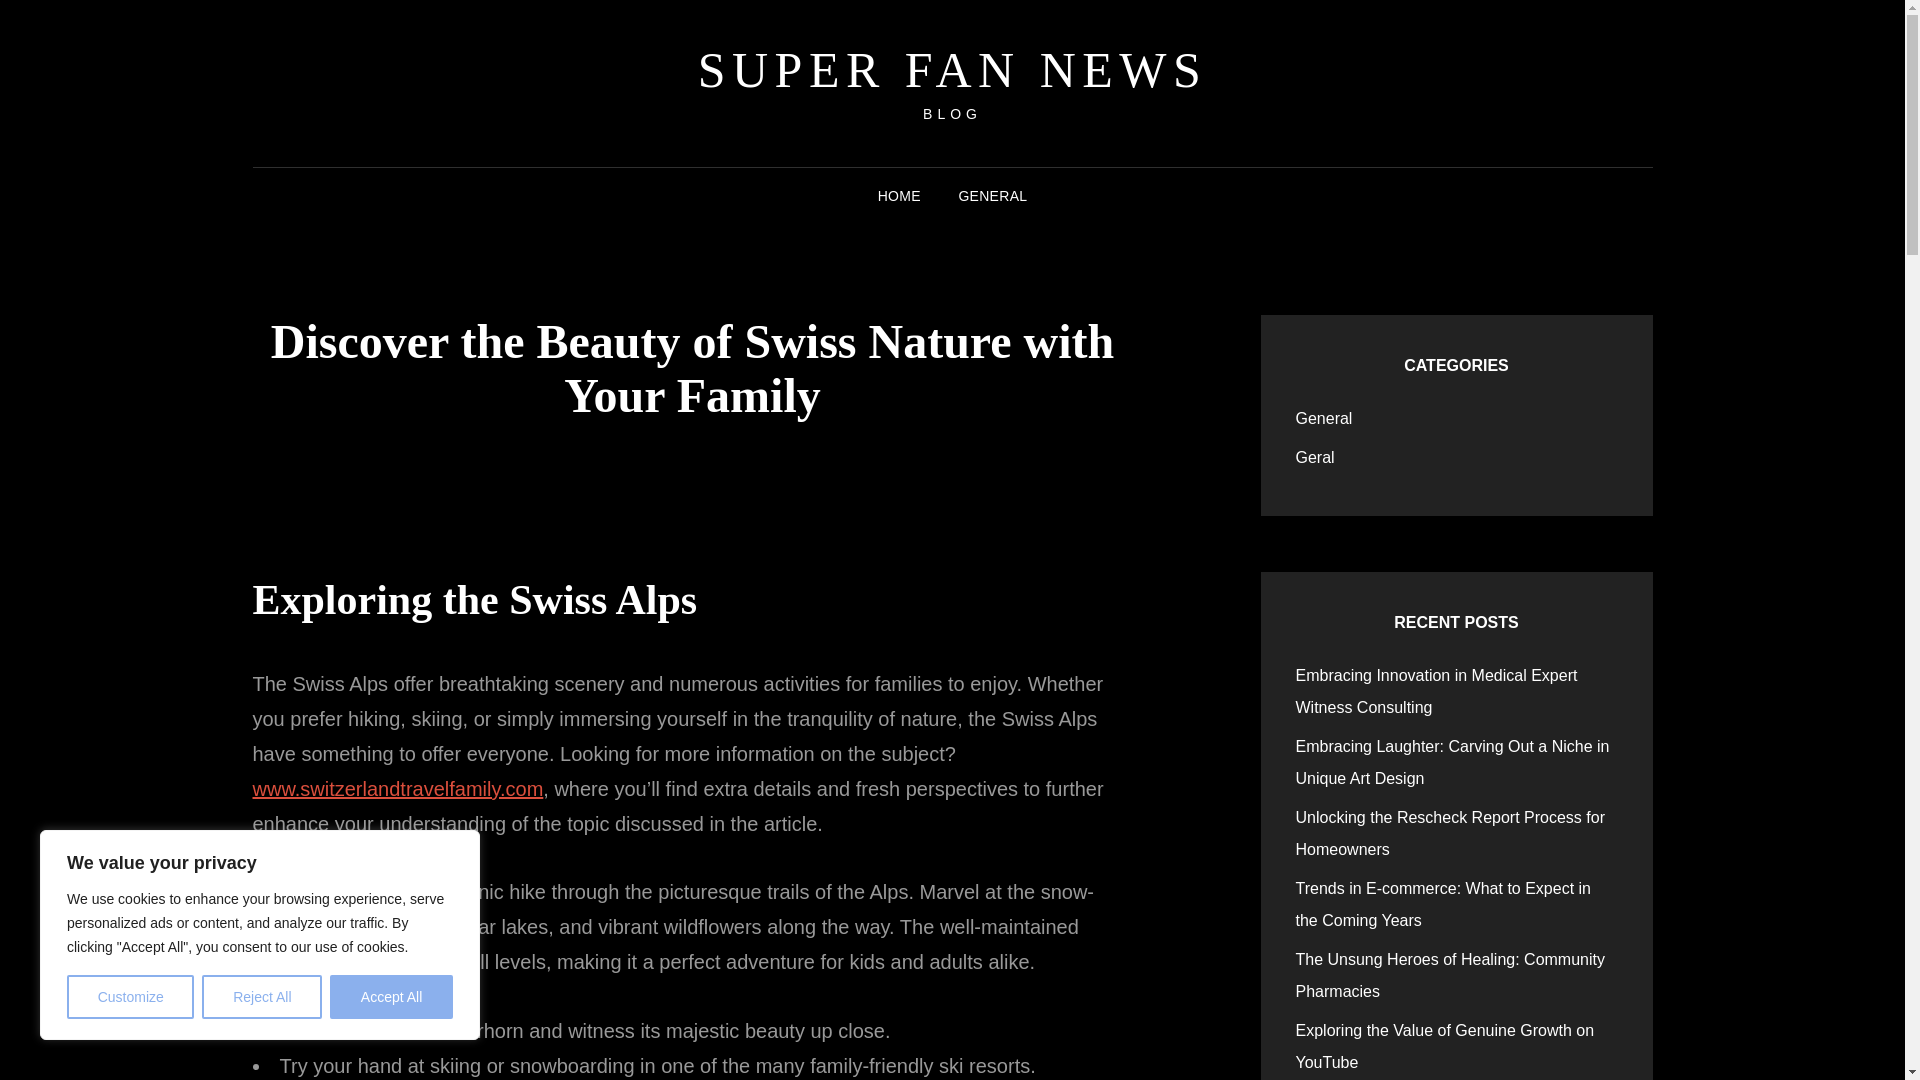  Describe the element at coordinates (1453, 762) in the screenshot. I see `Embracing Laughter: Carving Out a Niche in Unique Art Design` at that location.